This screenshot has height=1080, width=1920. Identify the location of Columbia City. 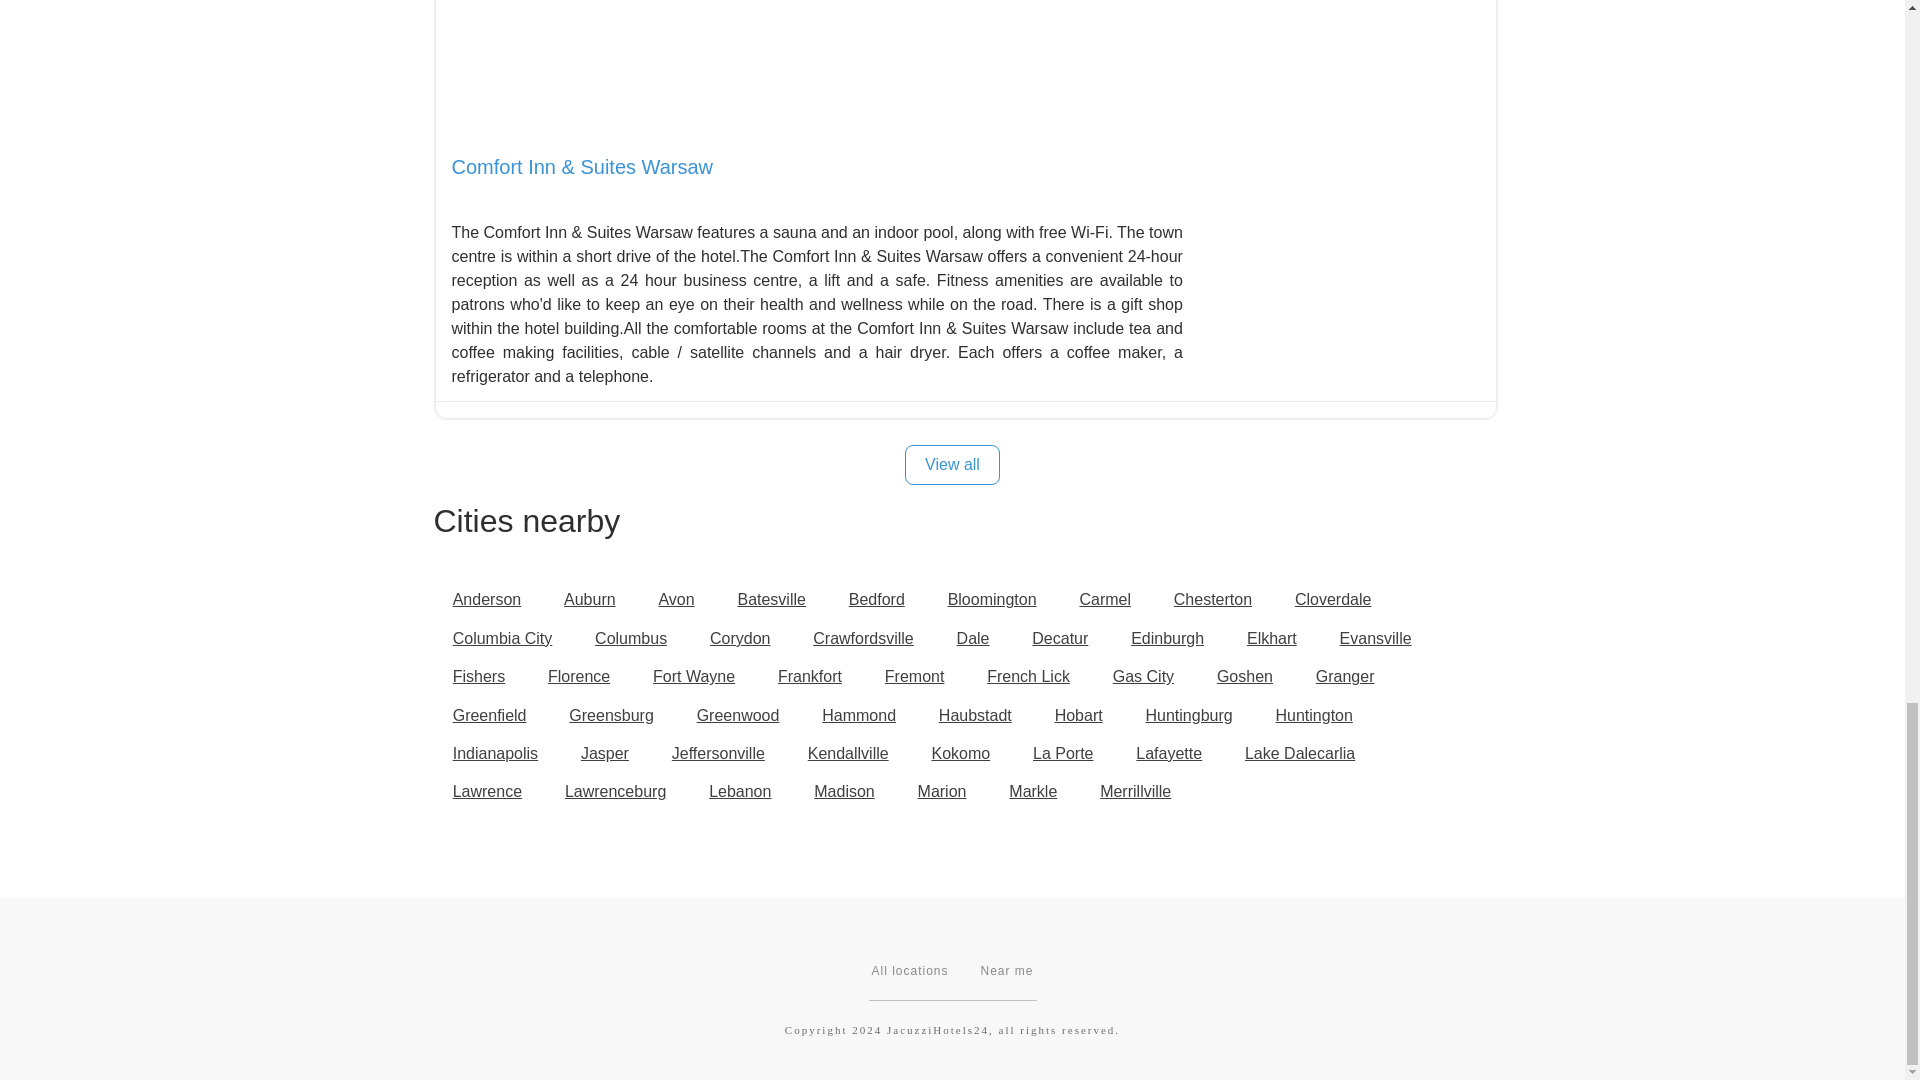
(502, 638).